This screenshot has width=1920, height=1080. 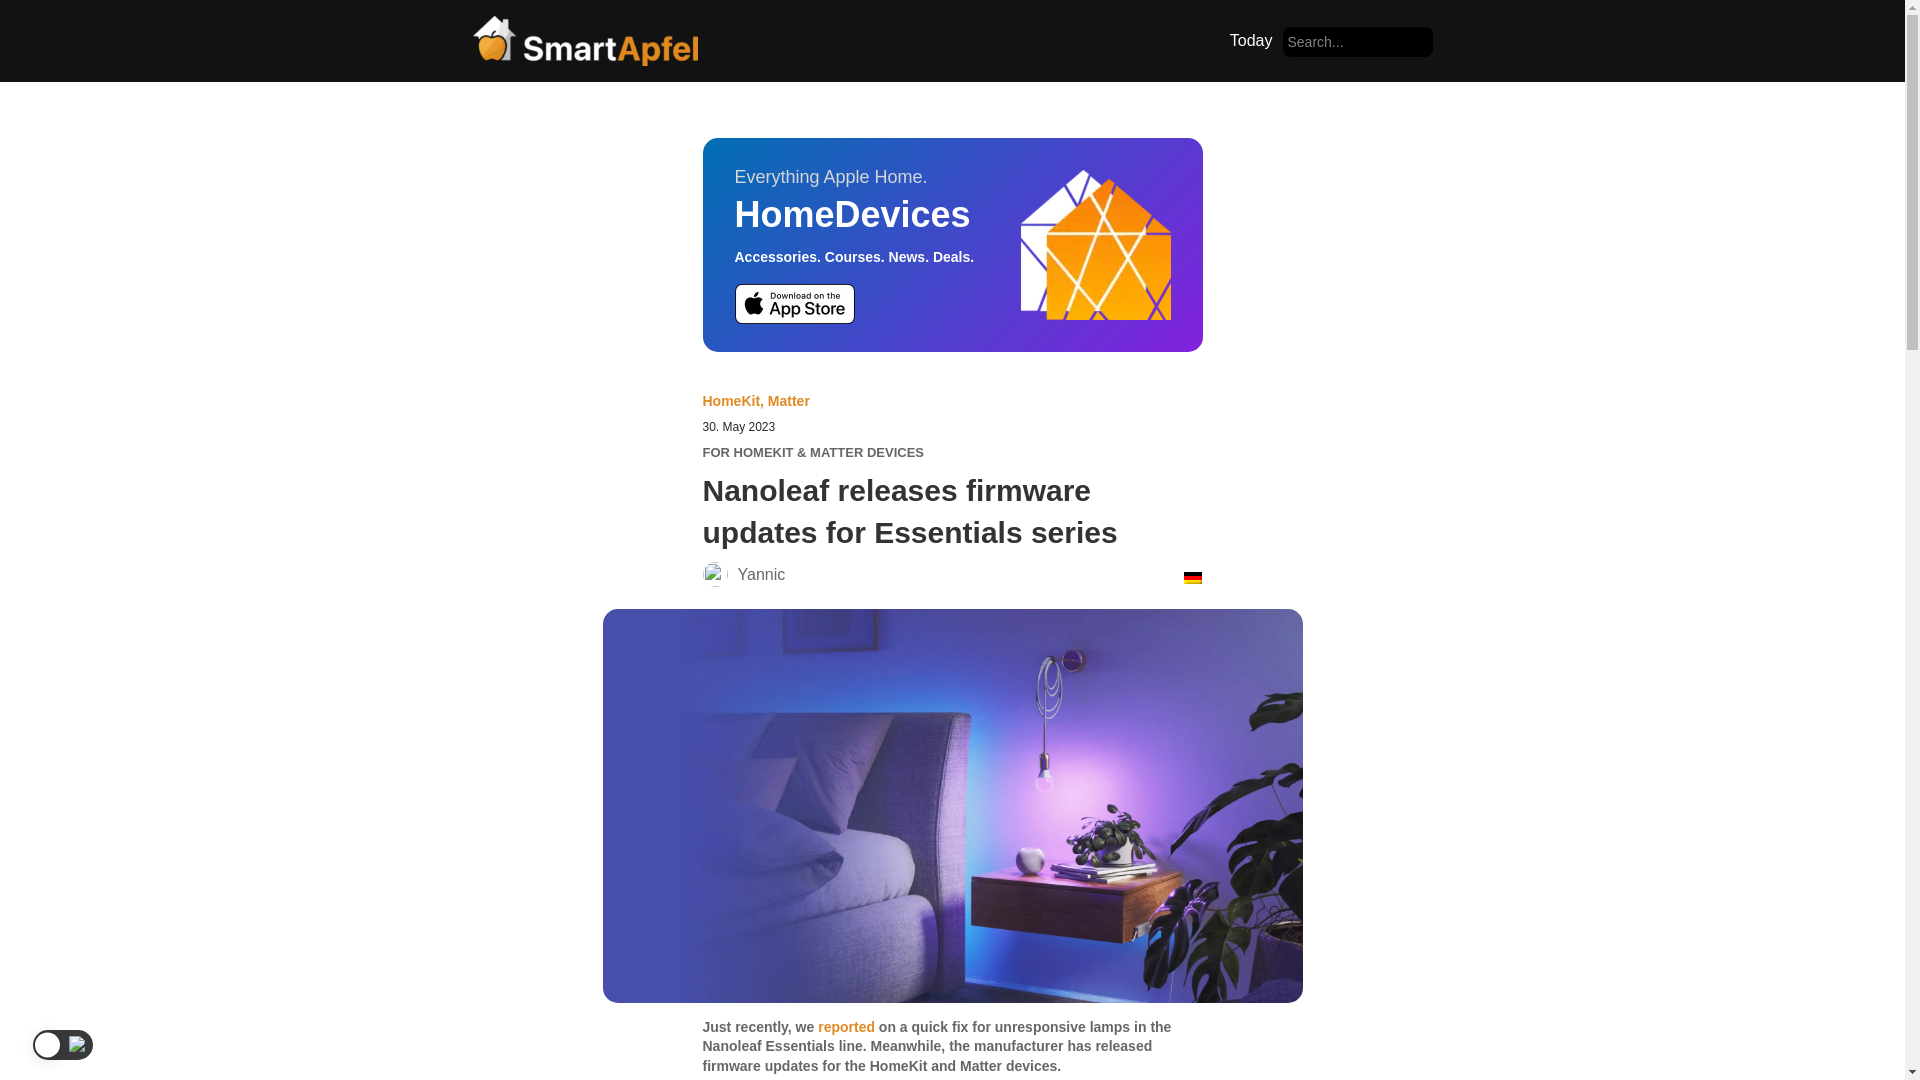 I want to click on HomeKit, so click(x=731, y=400).